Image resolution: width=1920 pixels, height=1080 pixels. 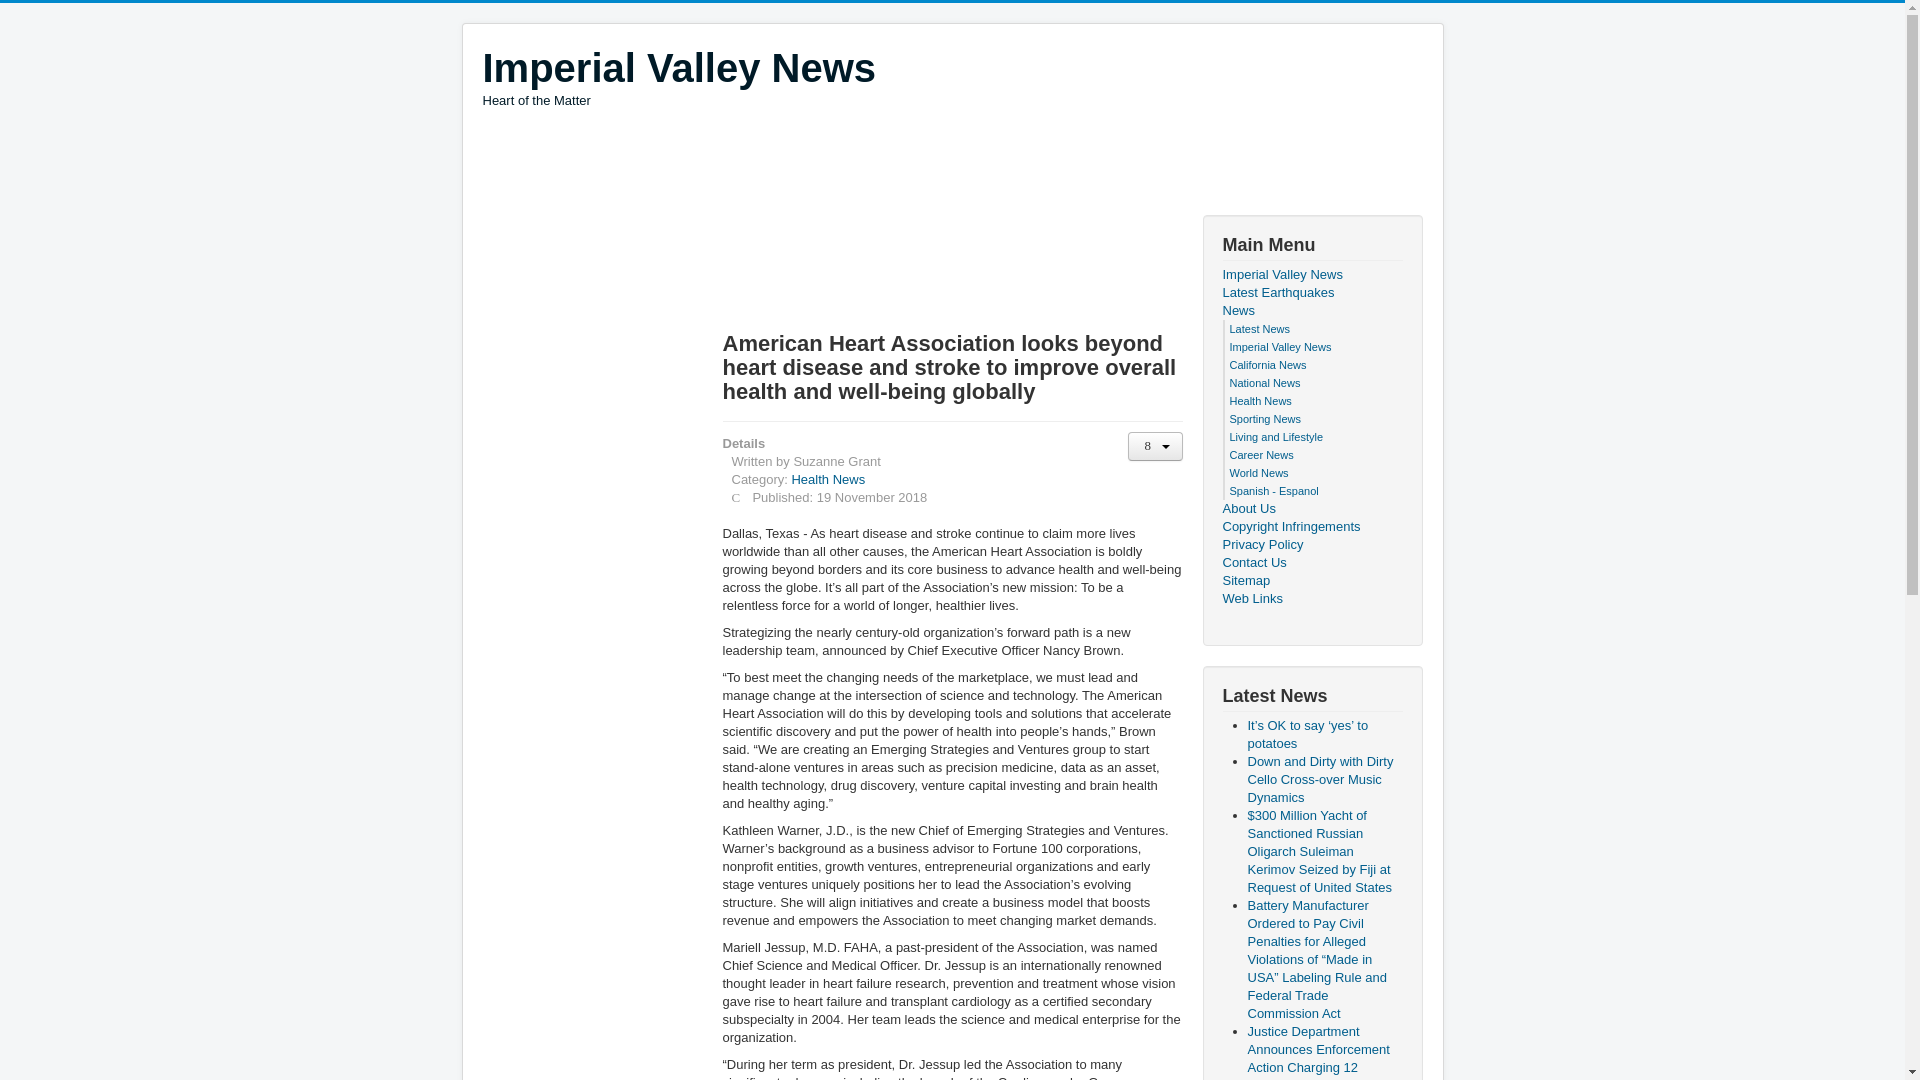 What do you see at coordinates (1260, 328) in the screenshot?
I see `Latest News` at bounding box center [1260, 328].